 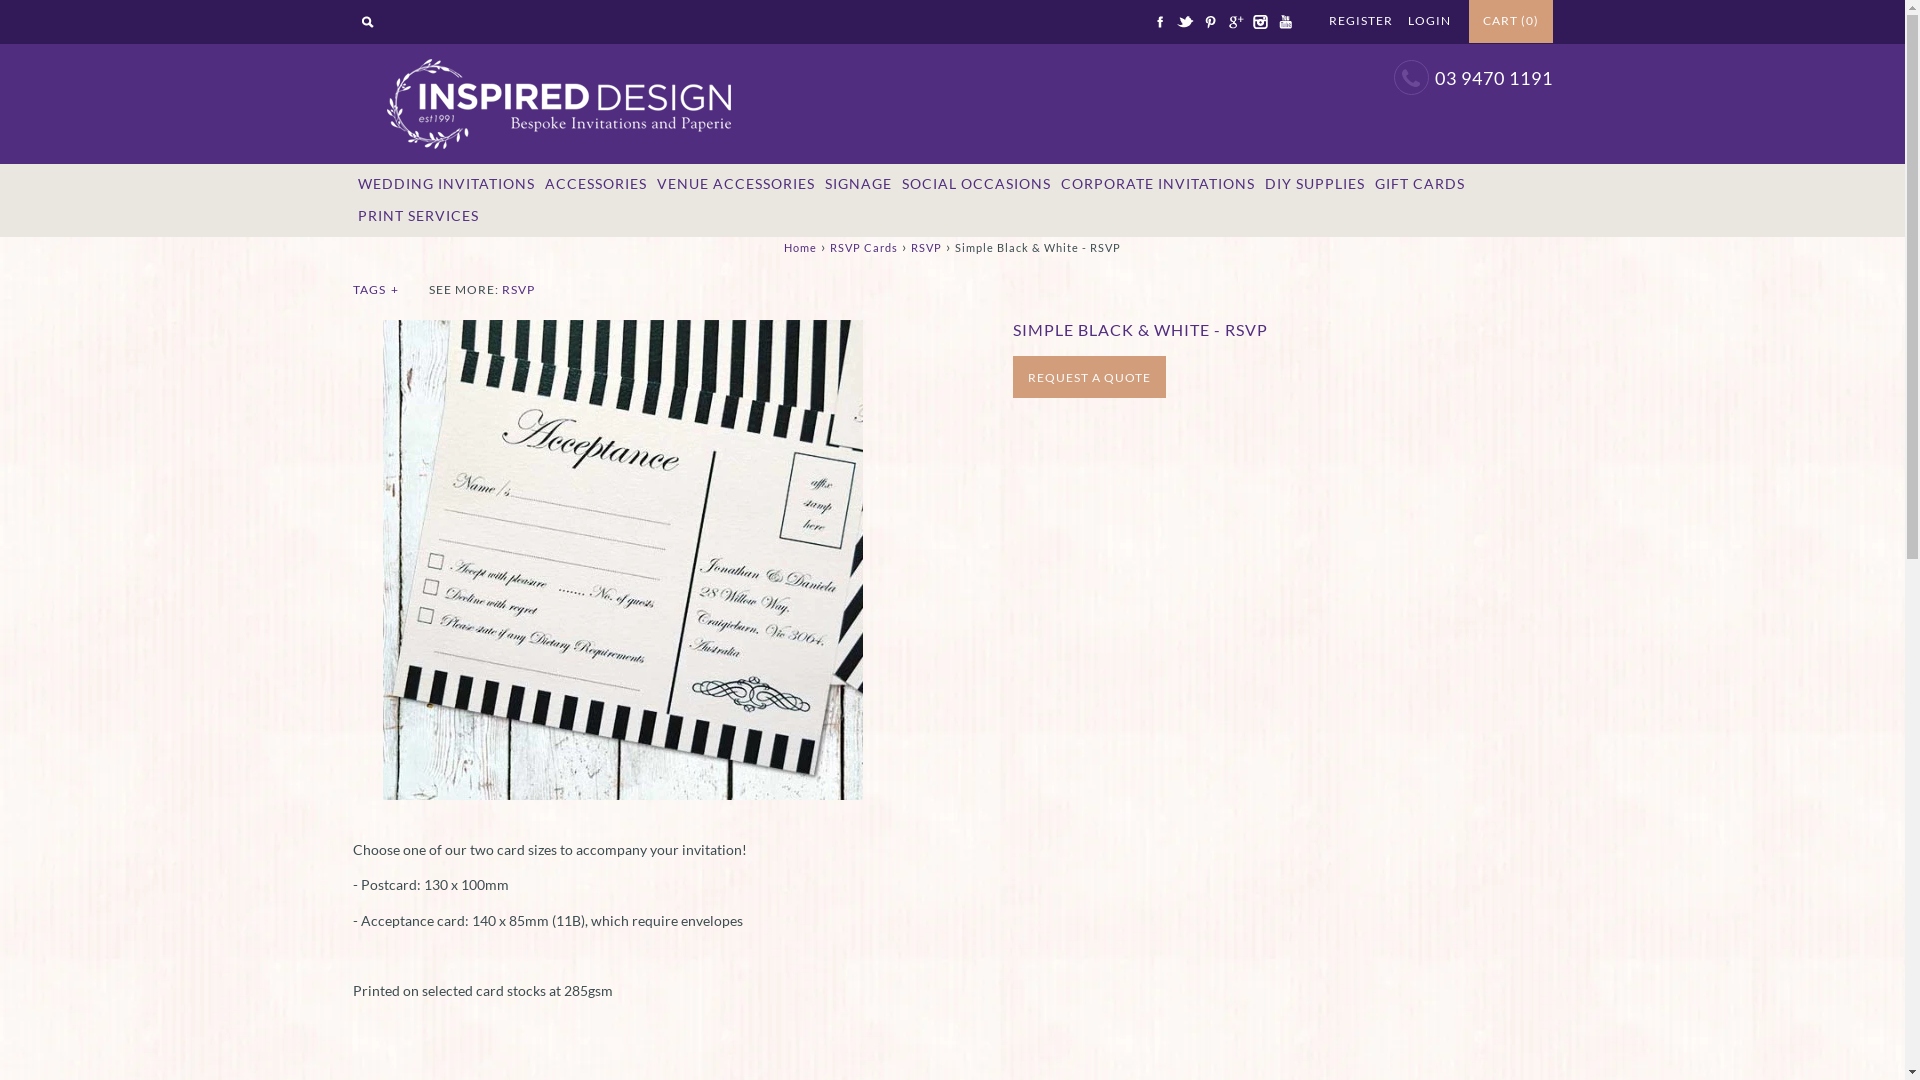 I want to click on RSVP Cards, so click(x=864, y=248).